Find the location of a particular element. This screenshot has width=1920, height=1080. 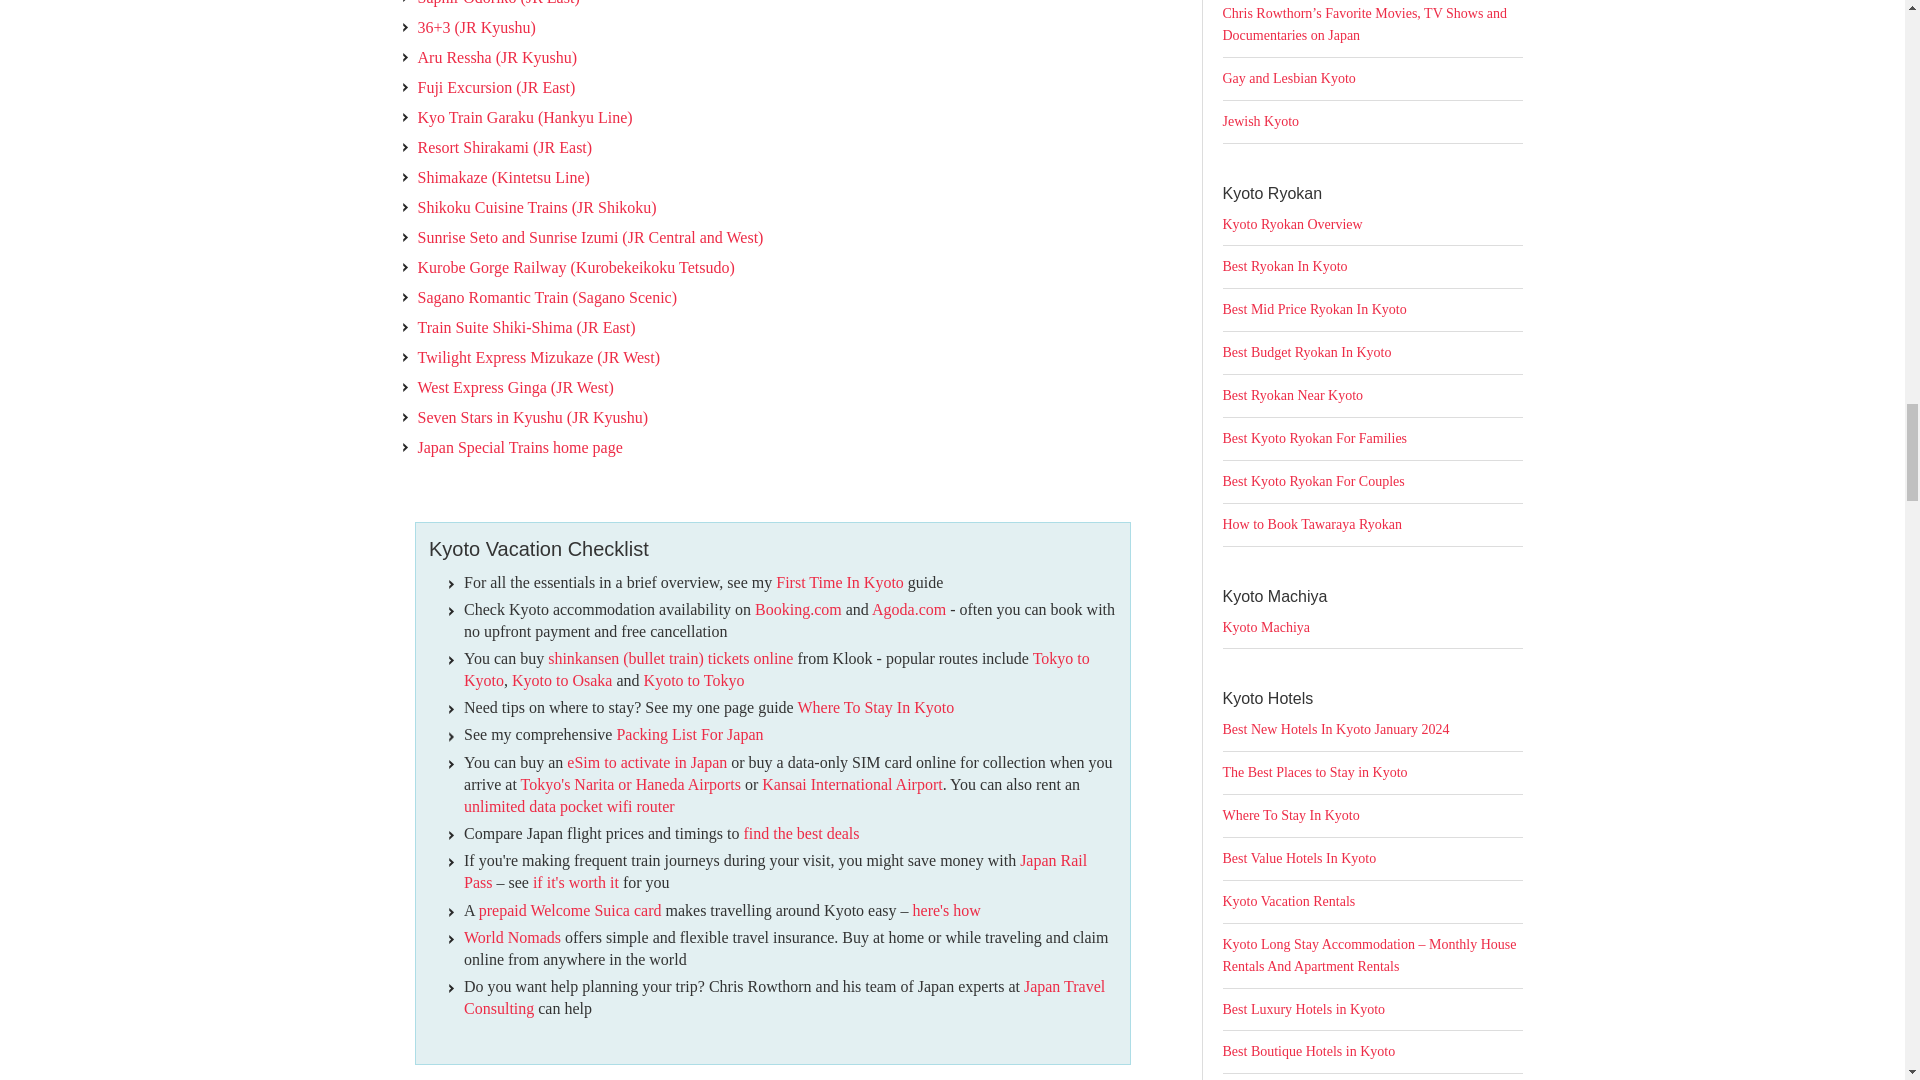

Japan Special Trains home page is located at coordinates (520, 446).